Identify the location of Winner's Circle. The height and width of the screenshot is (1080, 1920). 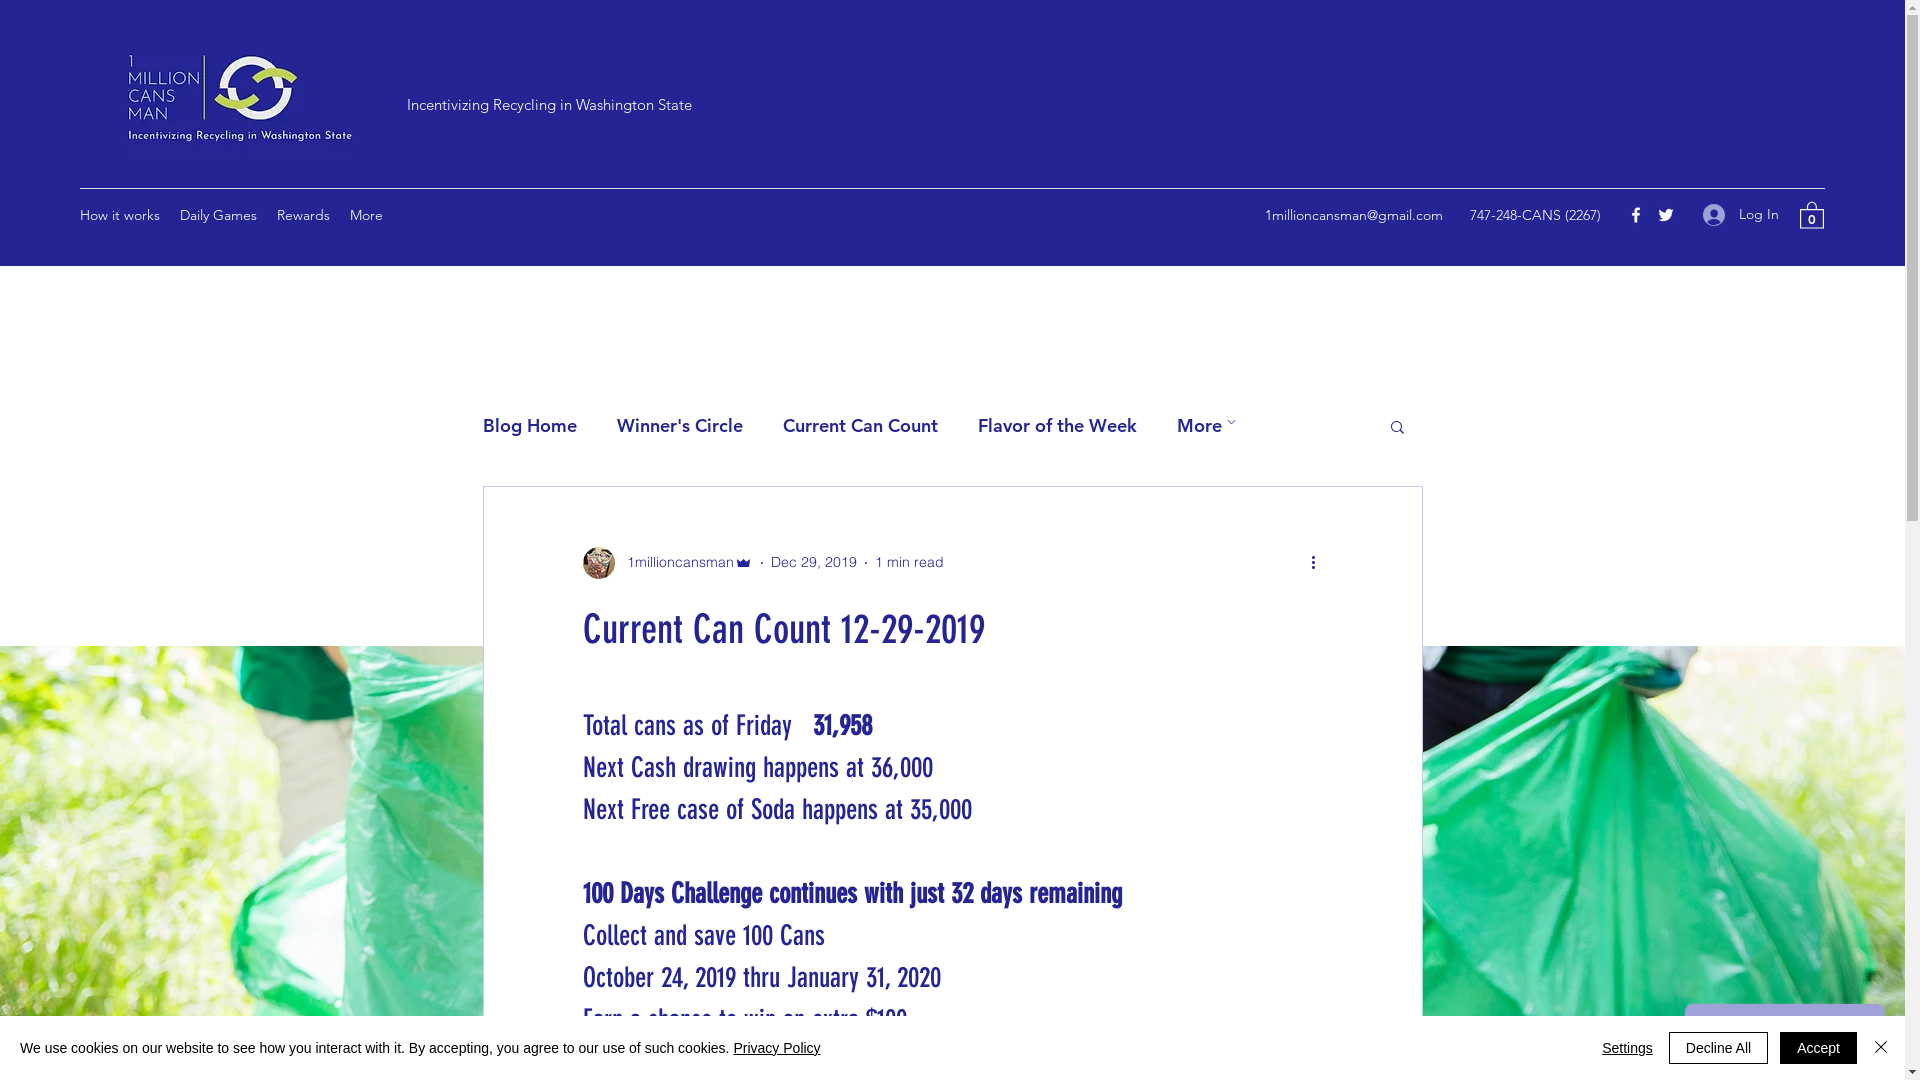
(679, 426).